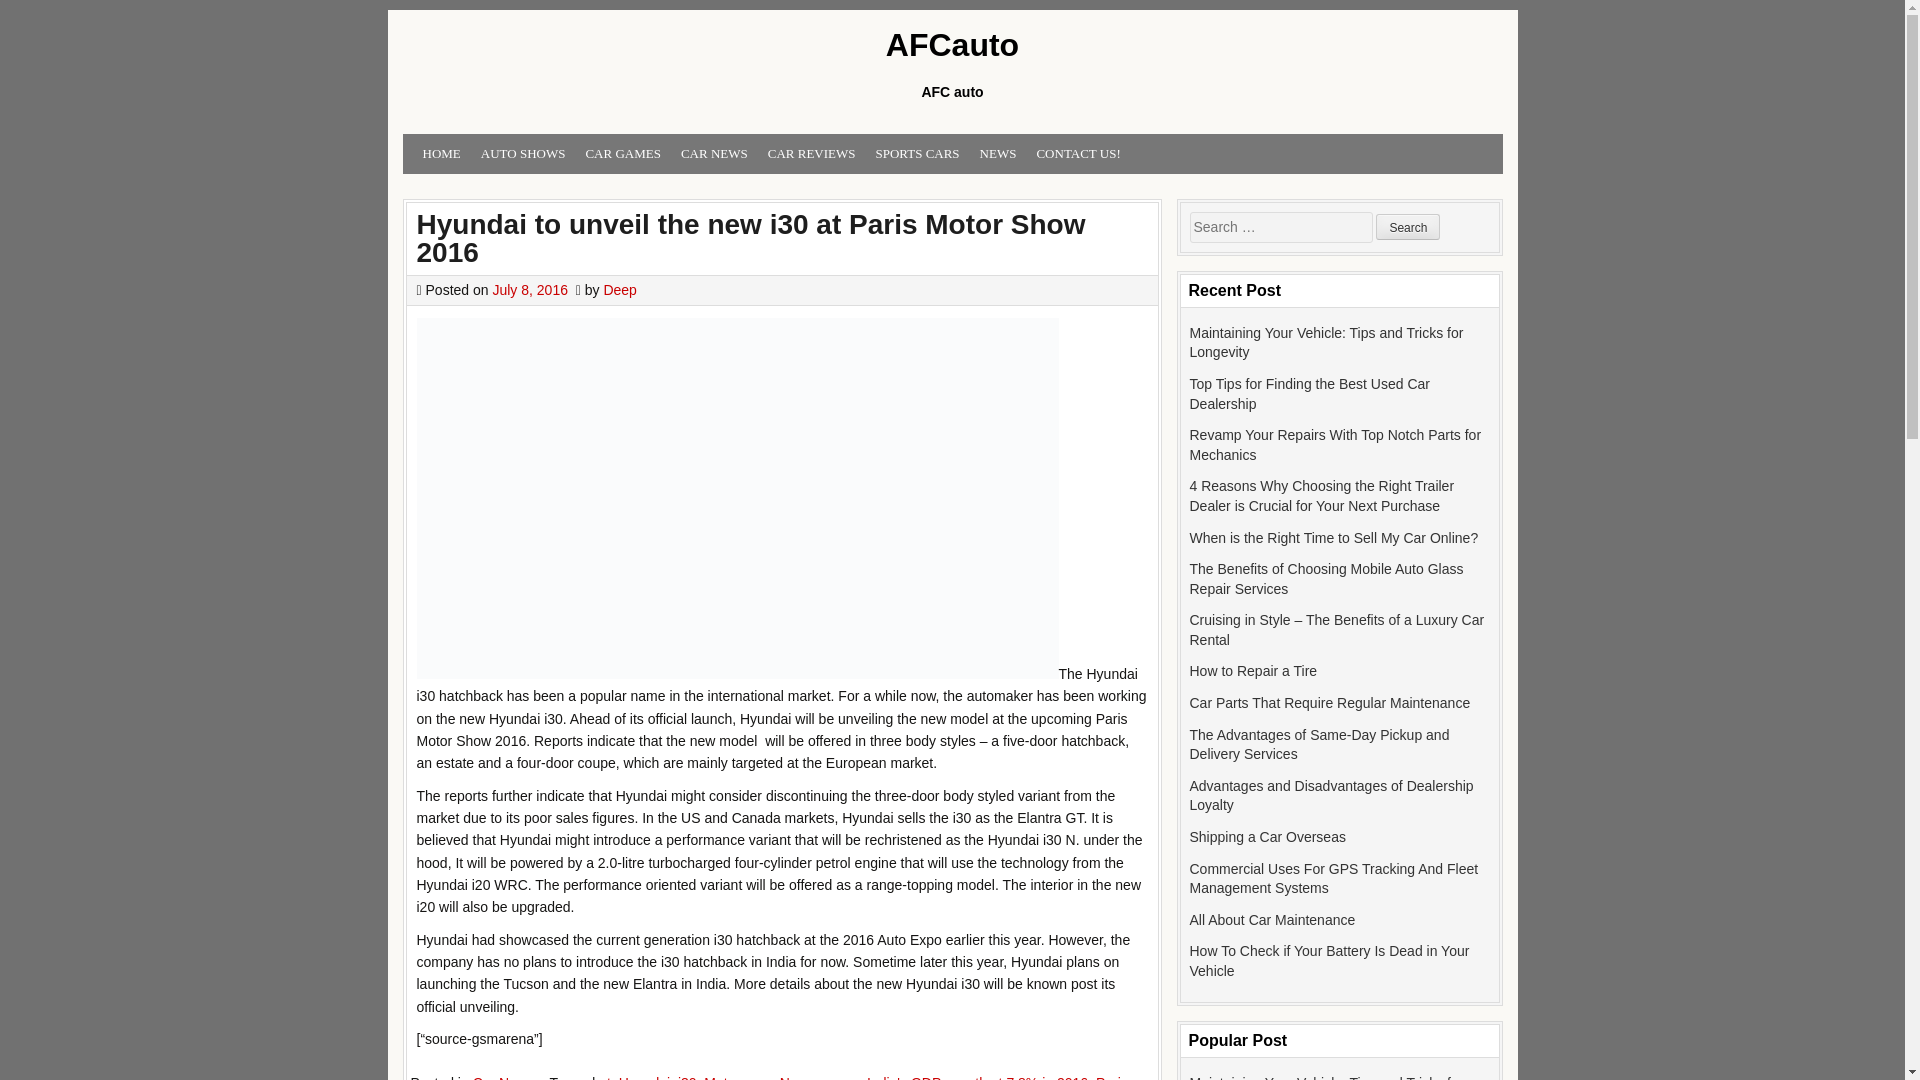 The image size is (1920, 1080). What do you see at coordinates (1408, 226) in the screenshot?
I see `Search` at bounding box center [1408, 226].